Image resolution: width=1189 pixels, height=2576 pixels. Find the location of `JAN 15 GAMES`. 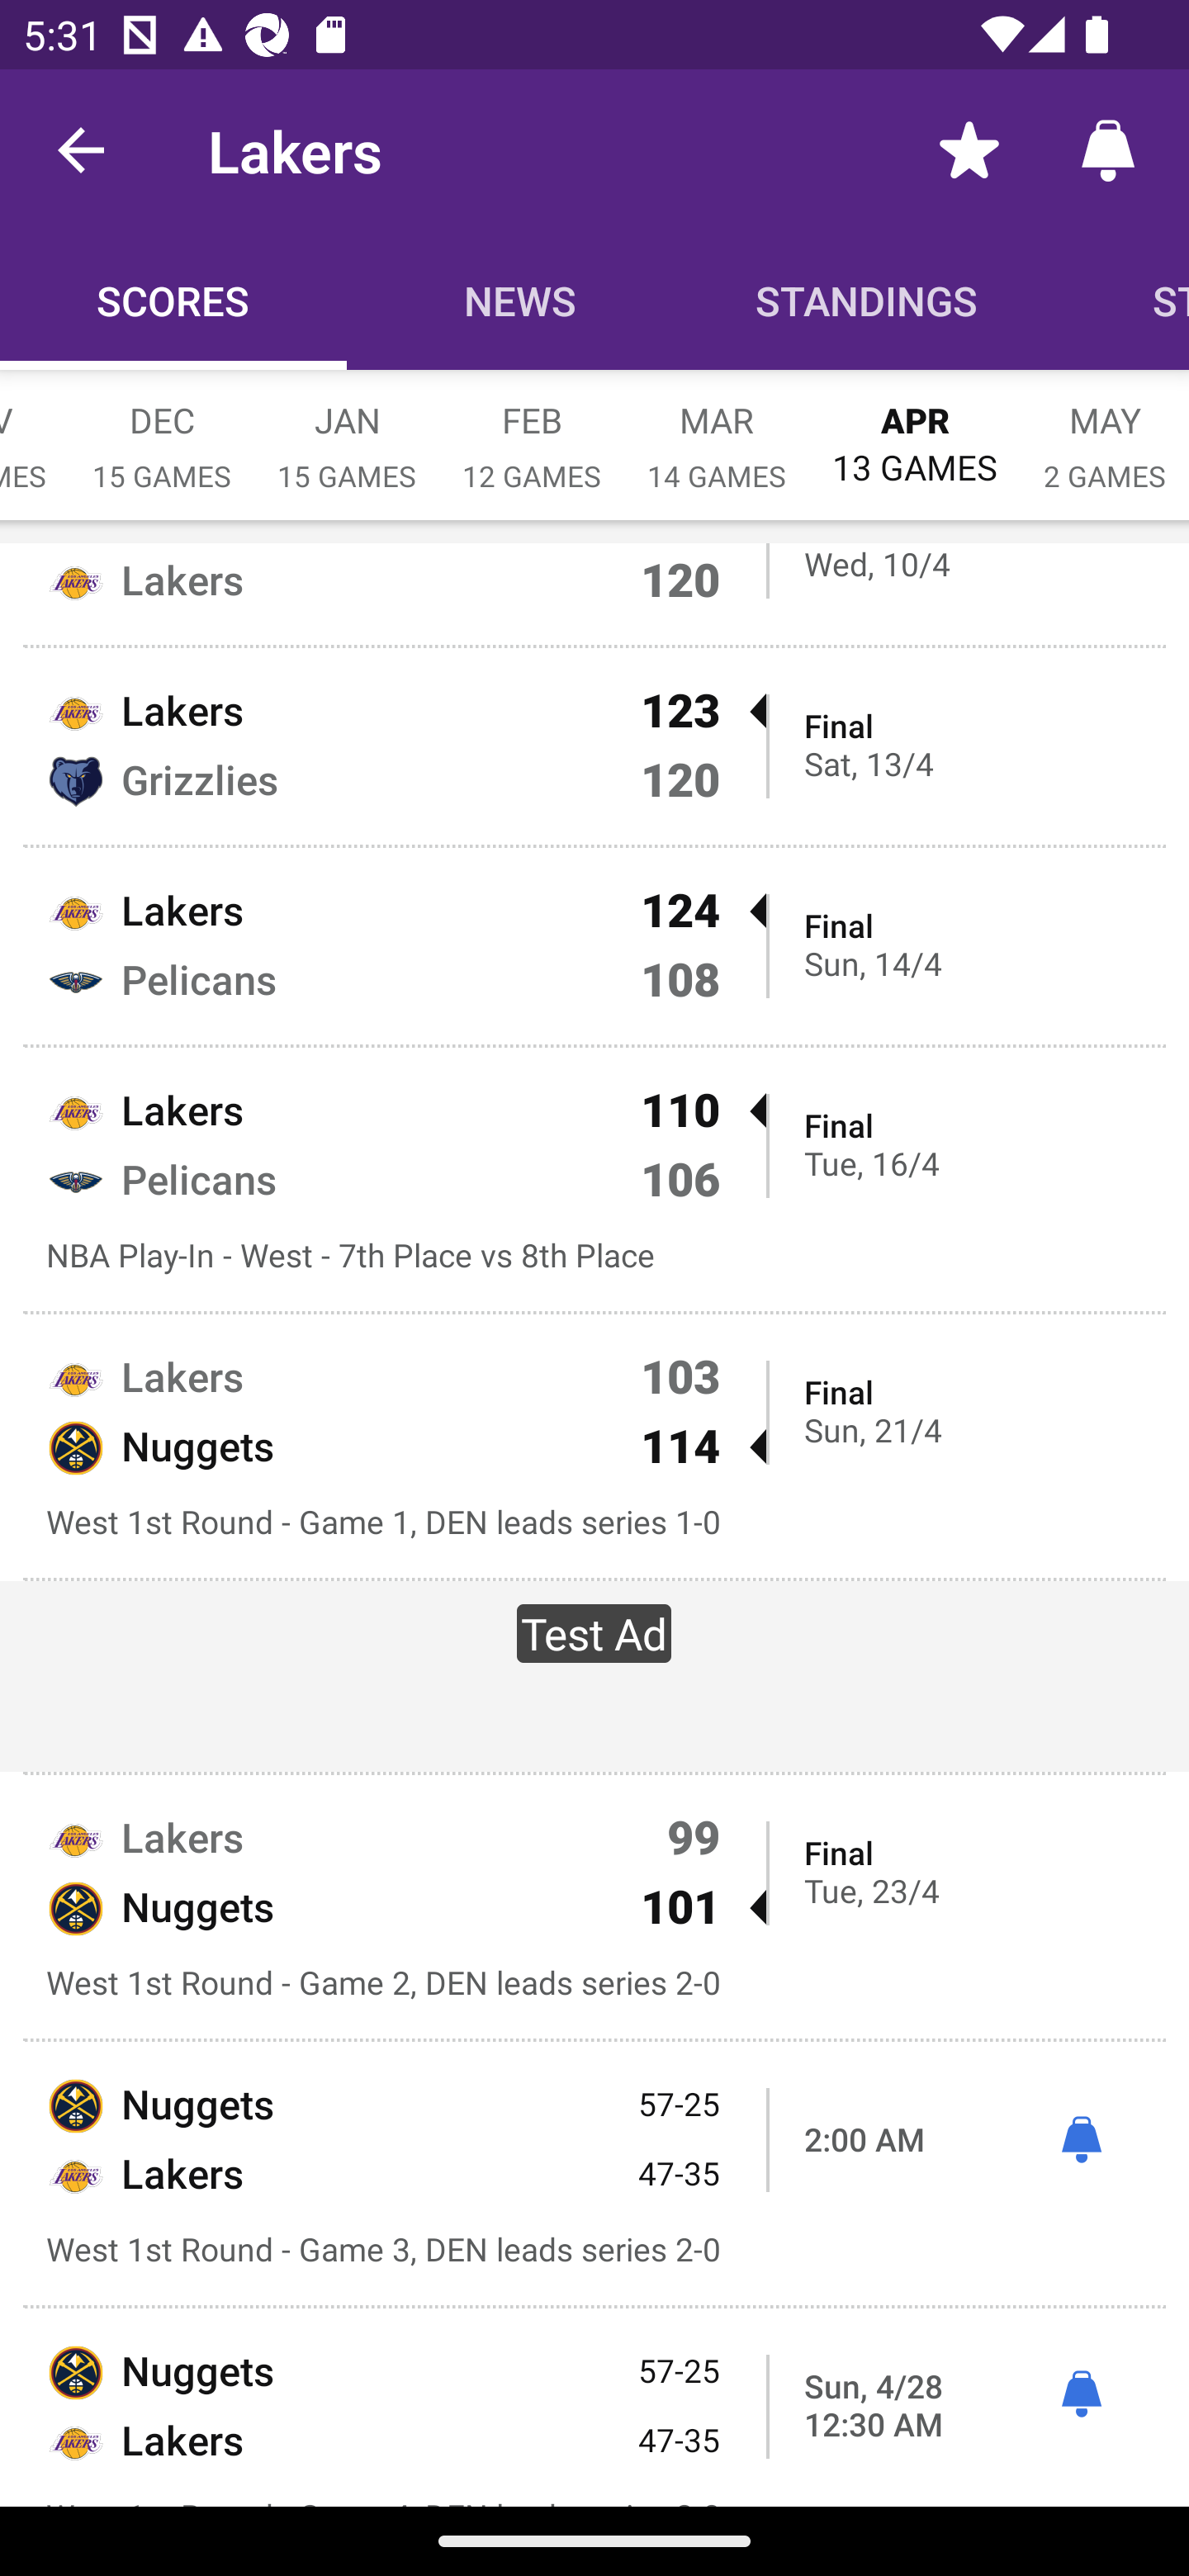

JAN 15 GAMES is located at coordinates (347, 431).